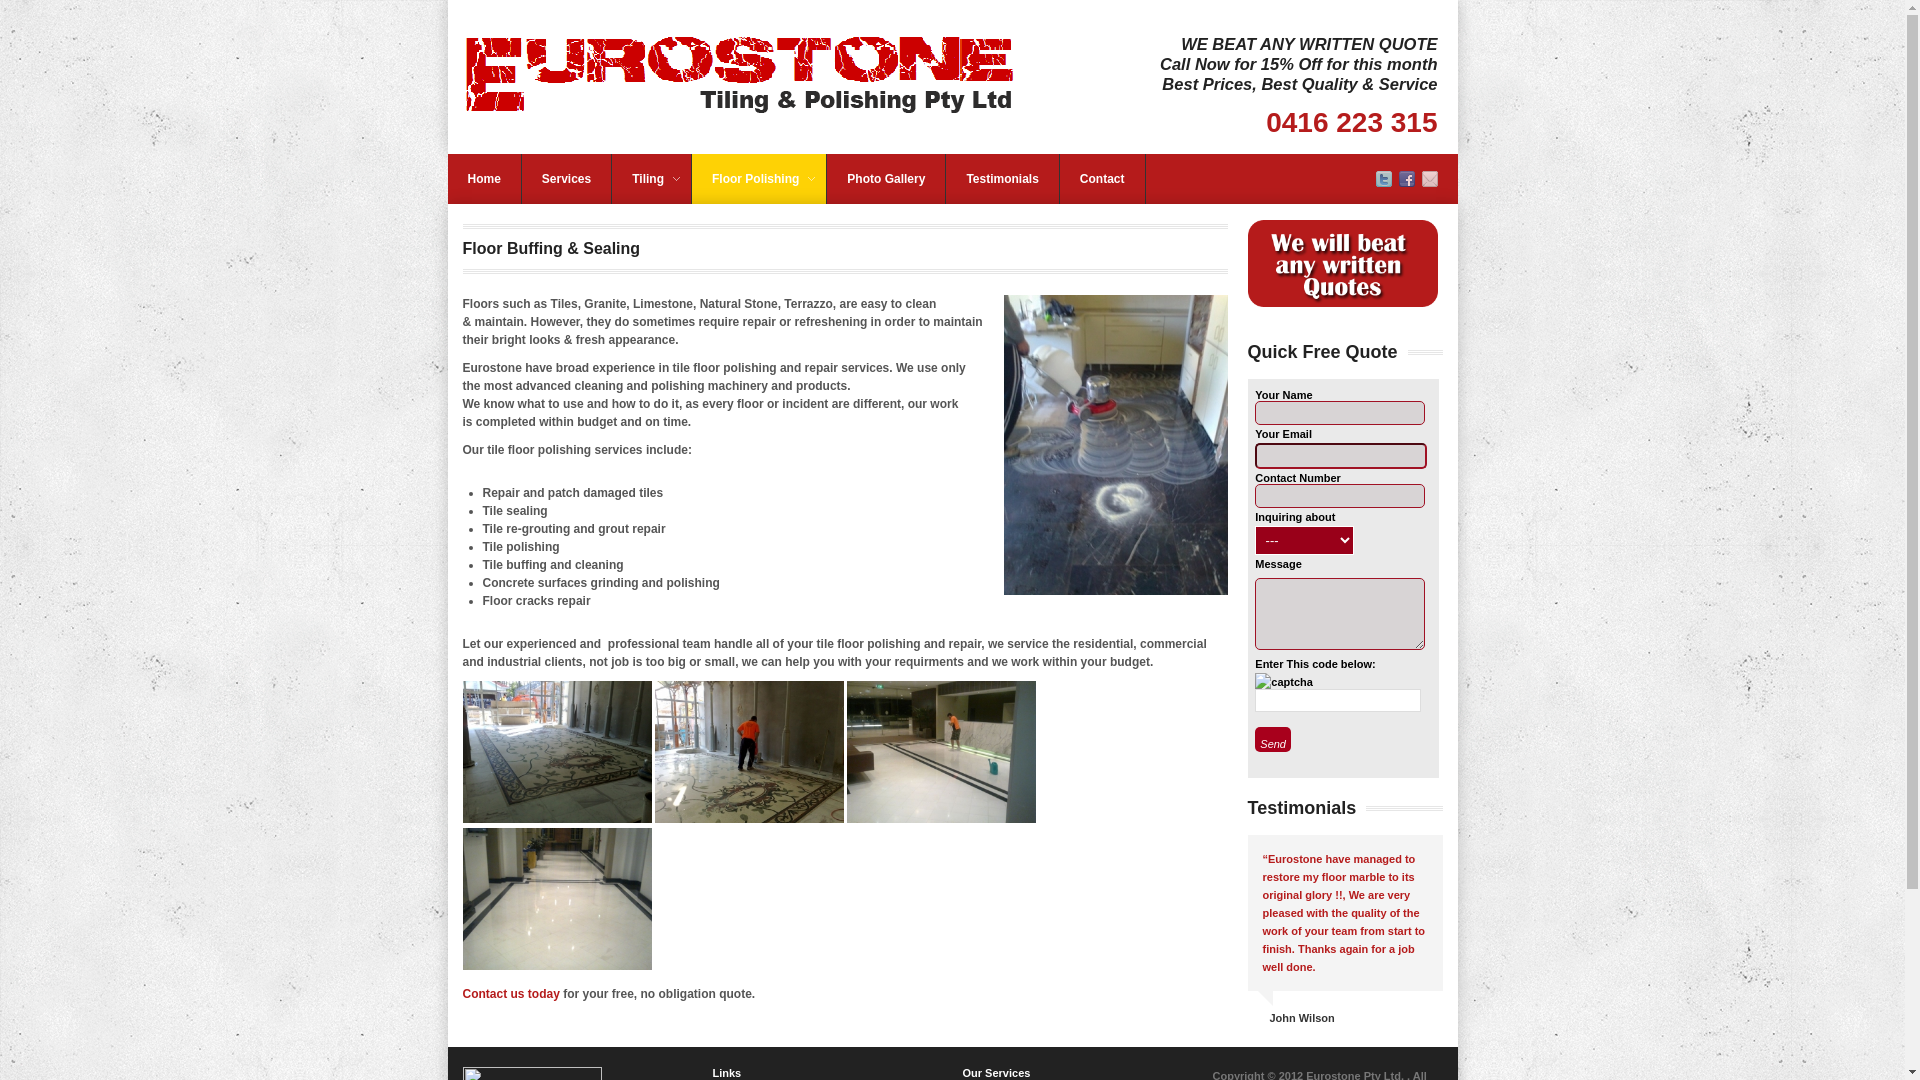  What do you see at coordinates (1002, 179) in the screenshot?
I see `Testimonials` at bounding box center [1002, 179].